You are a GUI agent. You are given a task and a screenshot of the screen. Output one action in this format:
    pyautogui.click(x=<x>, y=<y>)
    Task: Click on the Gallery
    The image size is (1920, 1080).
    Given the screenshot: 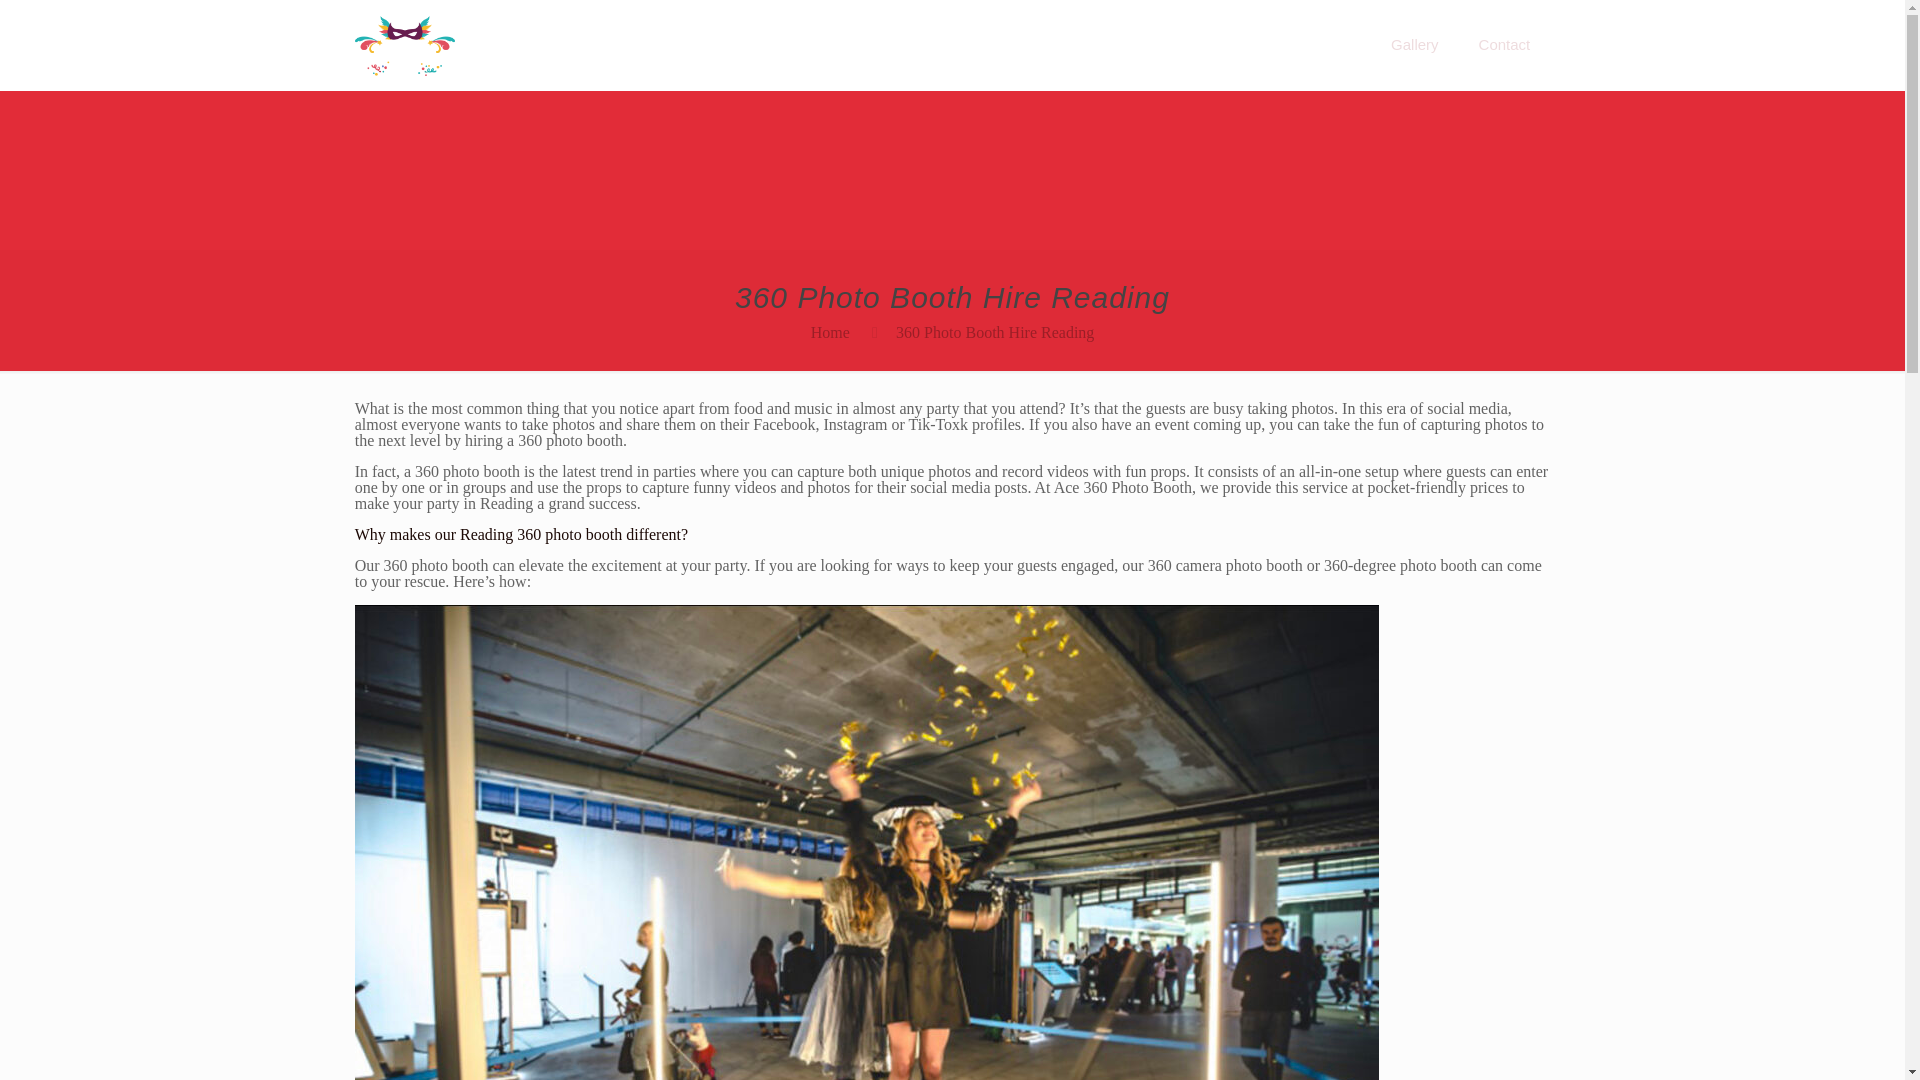 What is the action you would take?
    pyautogui.click(x=1414, y=44)
    